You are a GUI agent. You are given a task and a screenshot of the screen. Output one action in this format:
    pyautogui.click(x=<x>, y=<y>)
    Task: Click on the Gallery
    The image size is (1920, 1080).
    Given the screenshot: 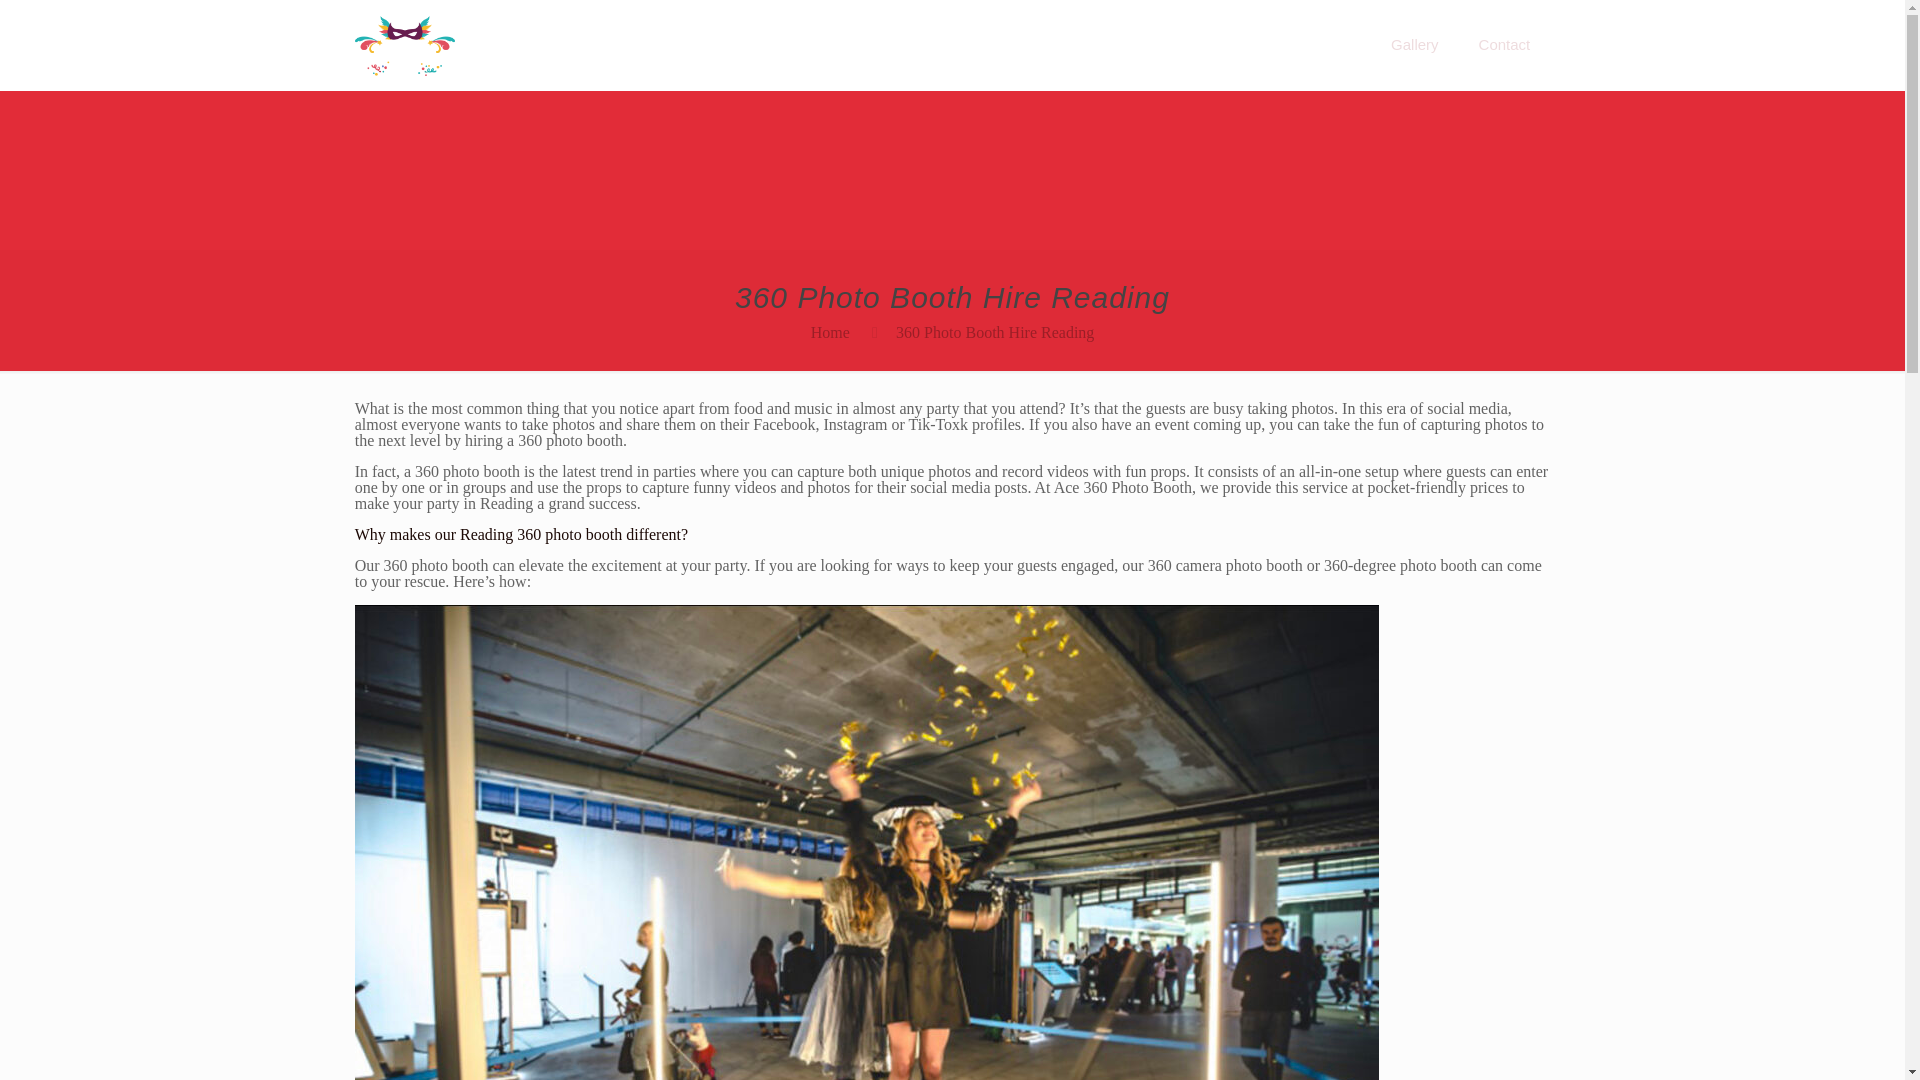 What is the action you would take?
    pyautogui.click(x=1414, y=44)
    